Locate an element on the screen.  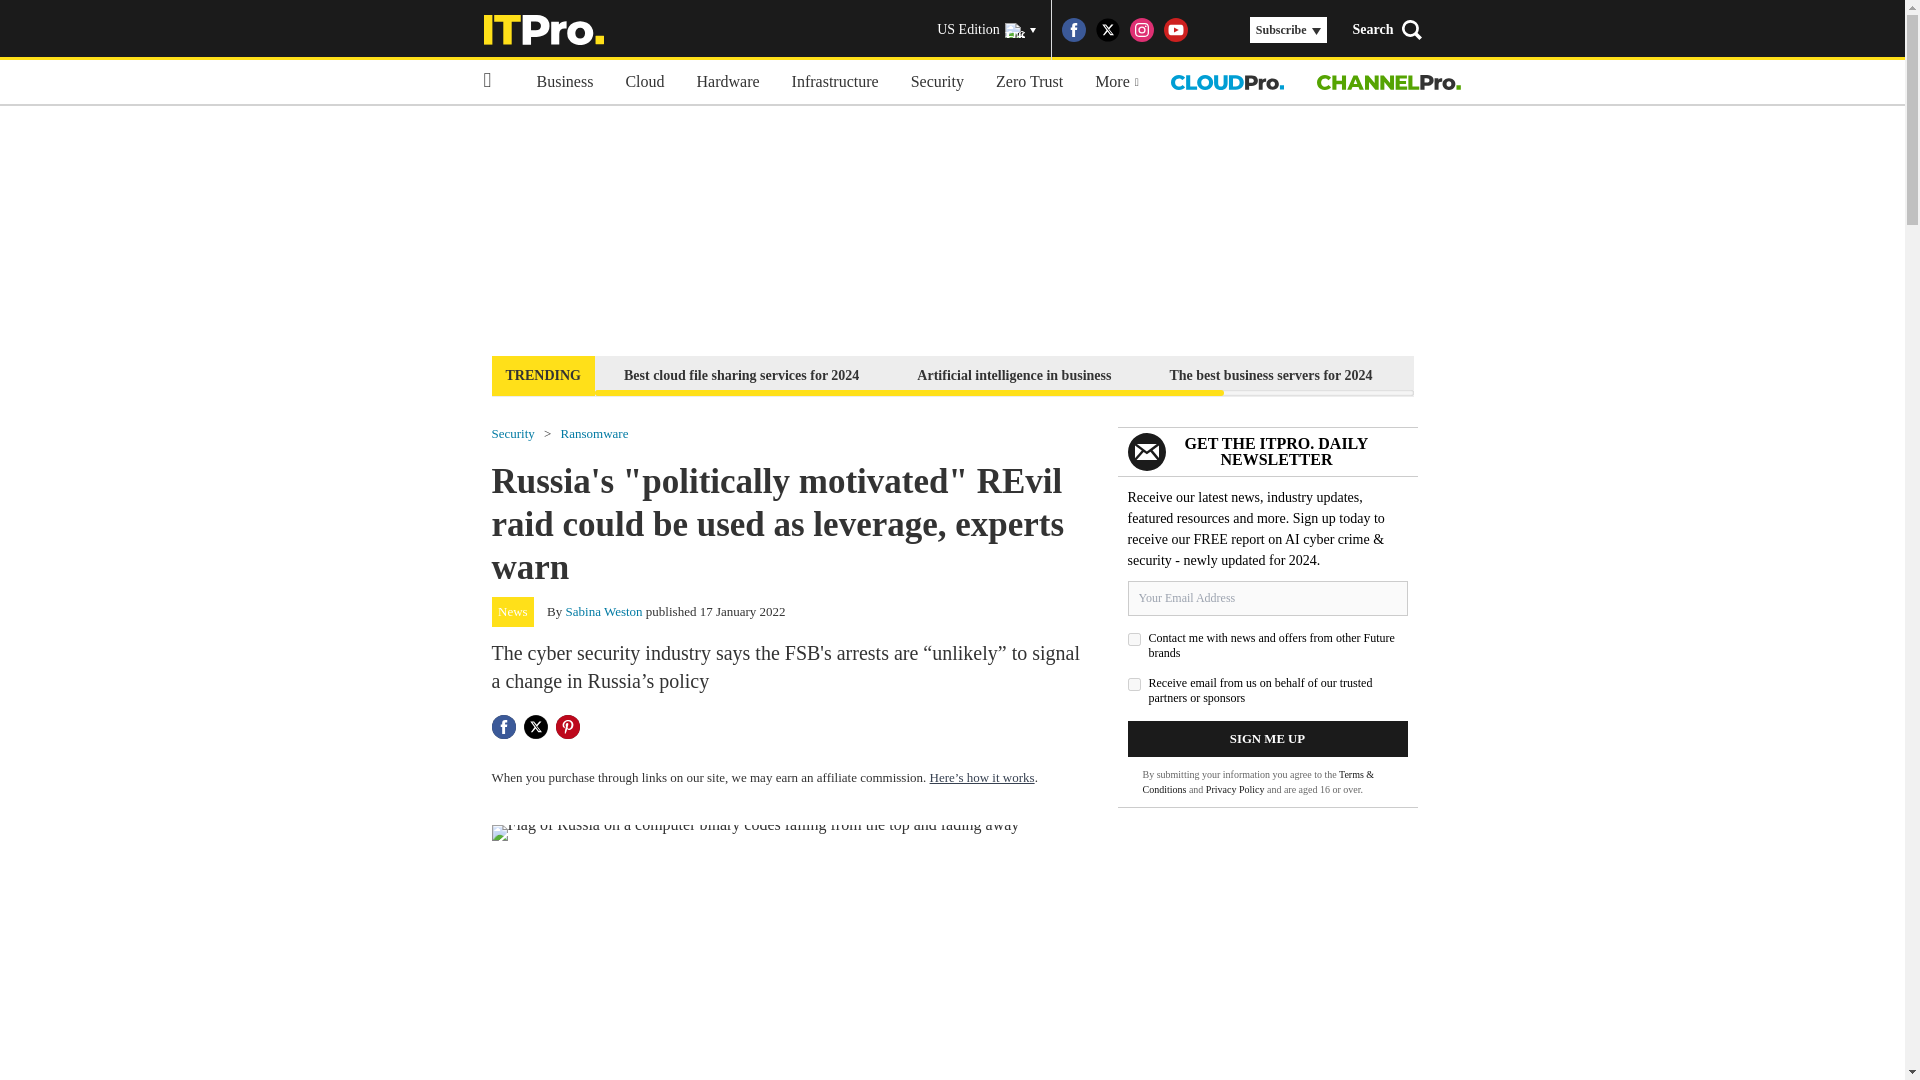
US Edition is located at coordinates (986, 30).